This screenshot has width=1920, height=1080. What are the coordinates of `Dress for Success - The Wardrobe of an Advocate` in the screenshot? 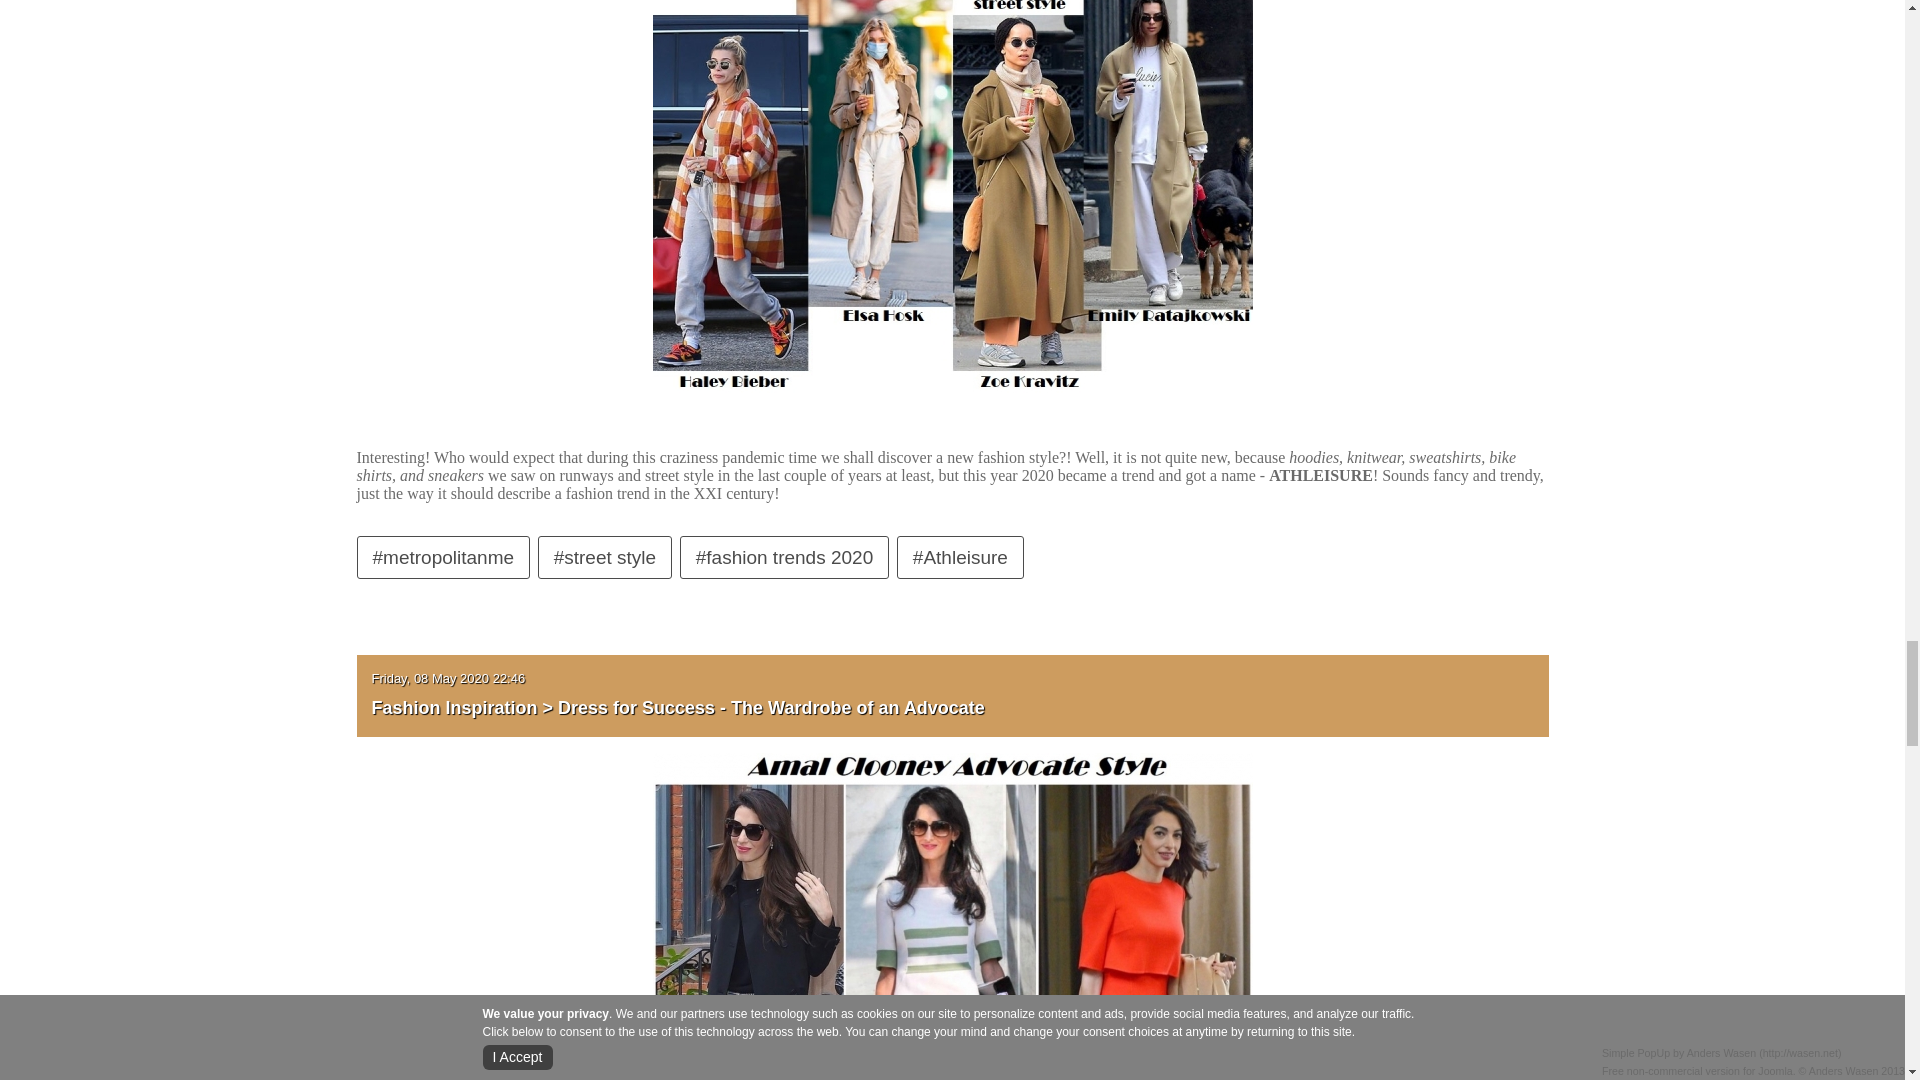 It's located at (952, 1042).